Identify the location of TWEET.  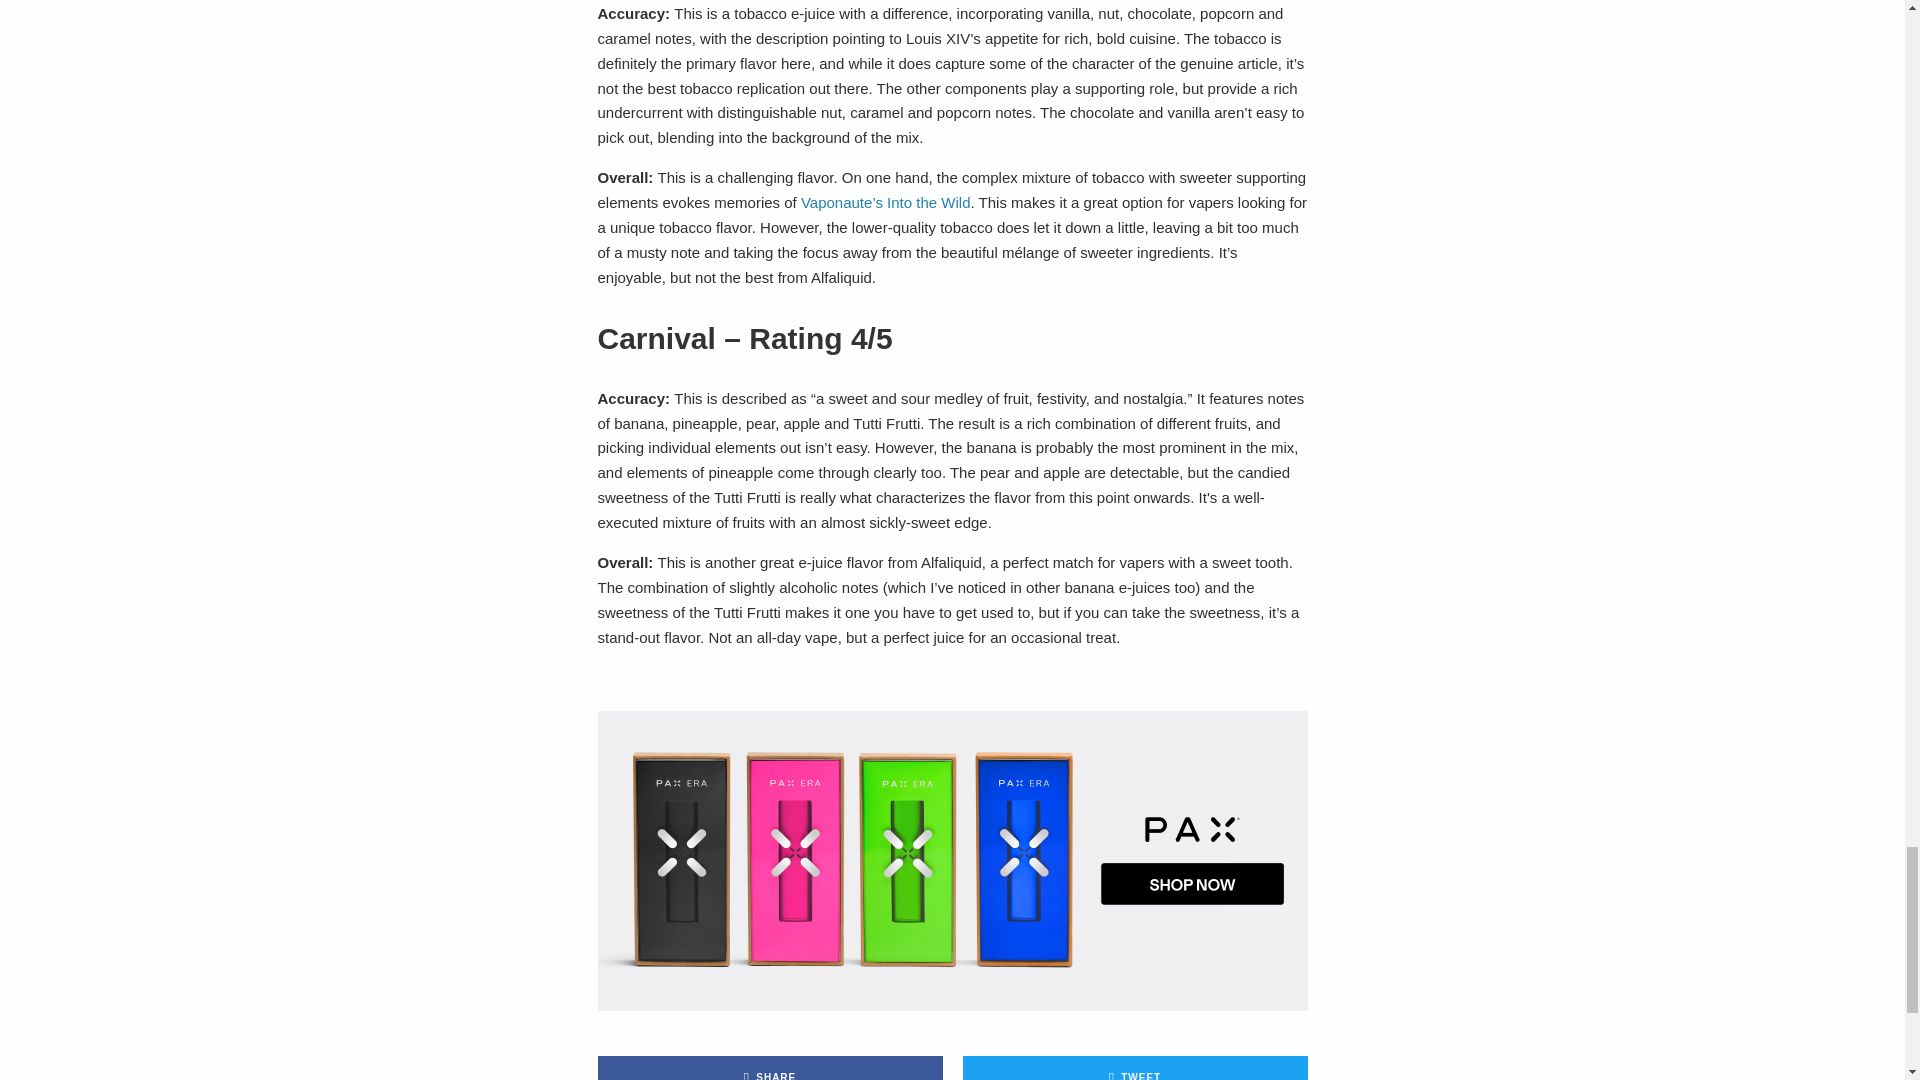
(1134, 1068).